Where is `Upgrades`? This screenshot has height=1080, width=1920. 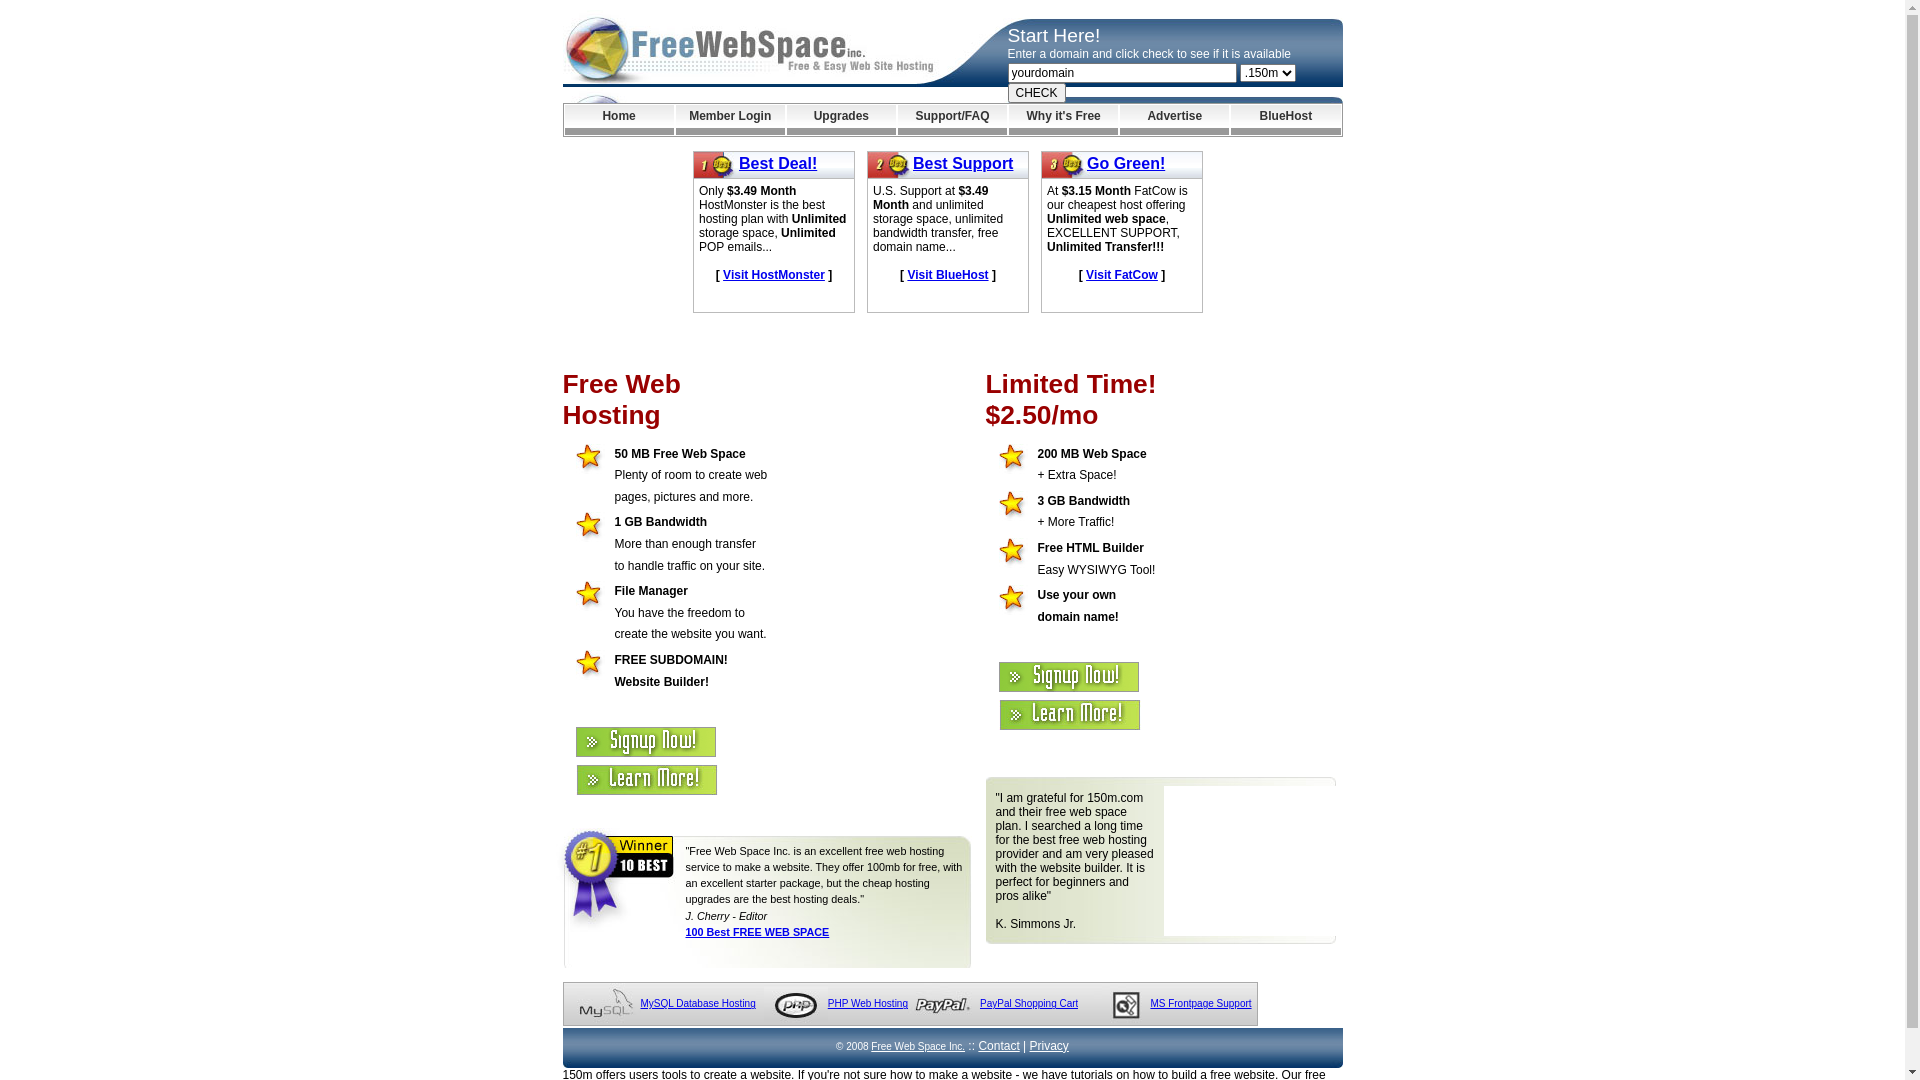
Upgrades is located at coordinates (842, 120).